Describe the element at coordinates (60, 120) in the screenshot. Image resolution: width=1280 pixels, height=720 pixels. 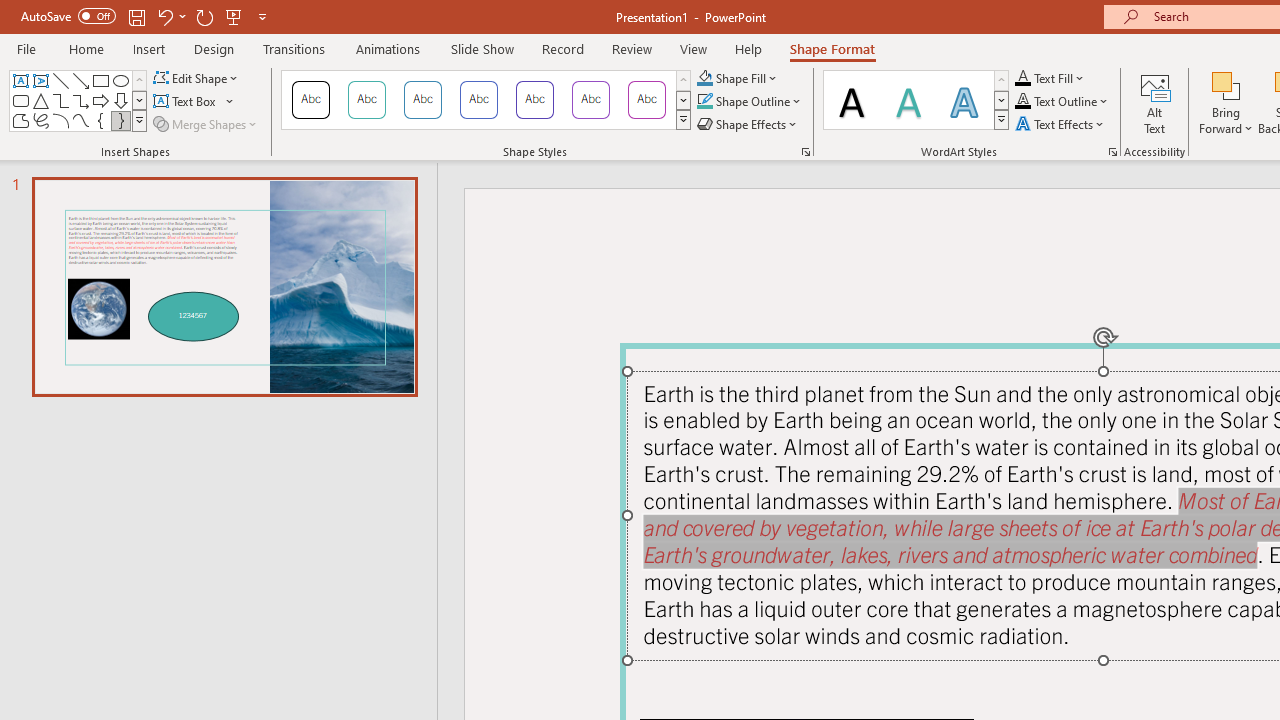
I see `Arc` at that location.